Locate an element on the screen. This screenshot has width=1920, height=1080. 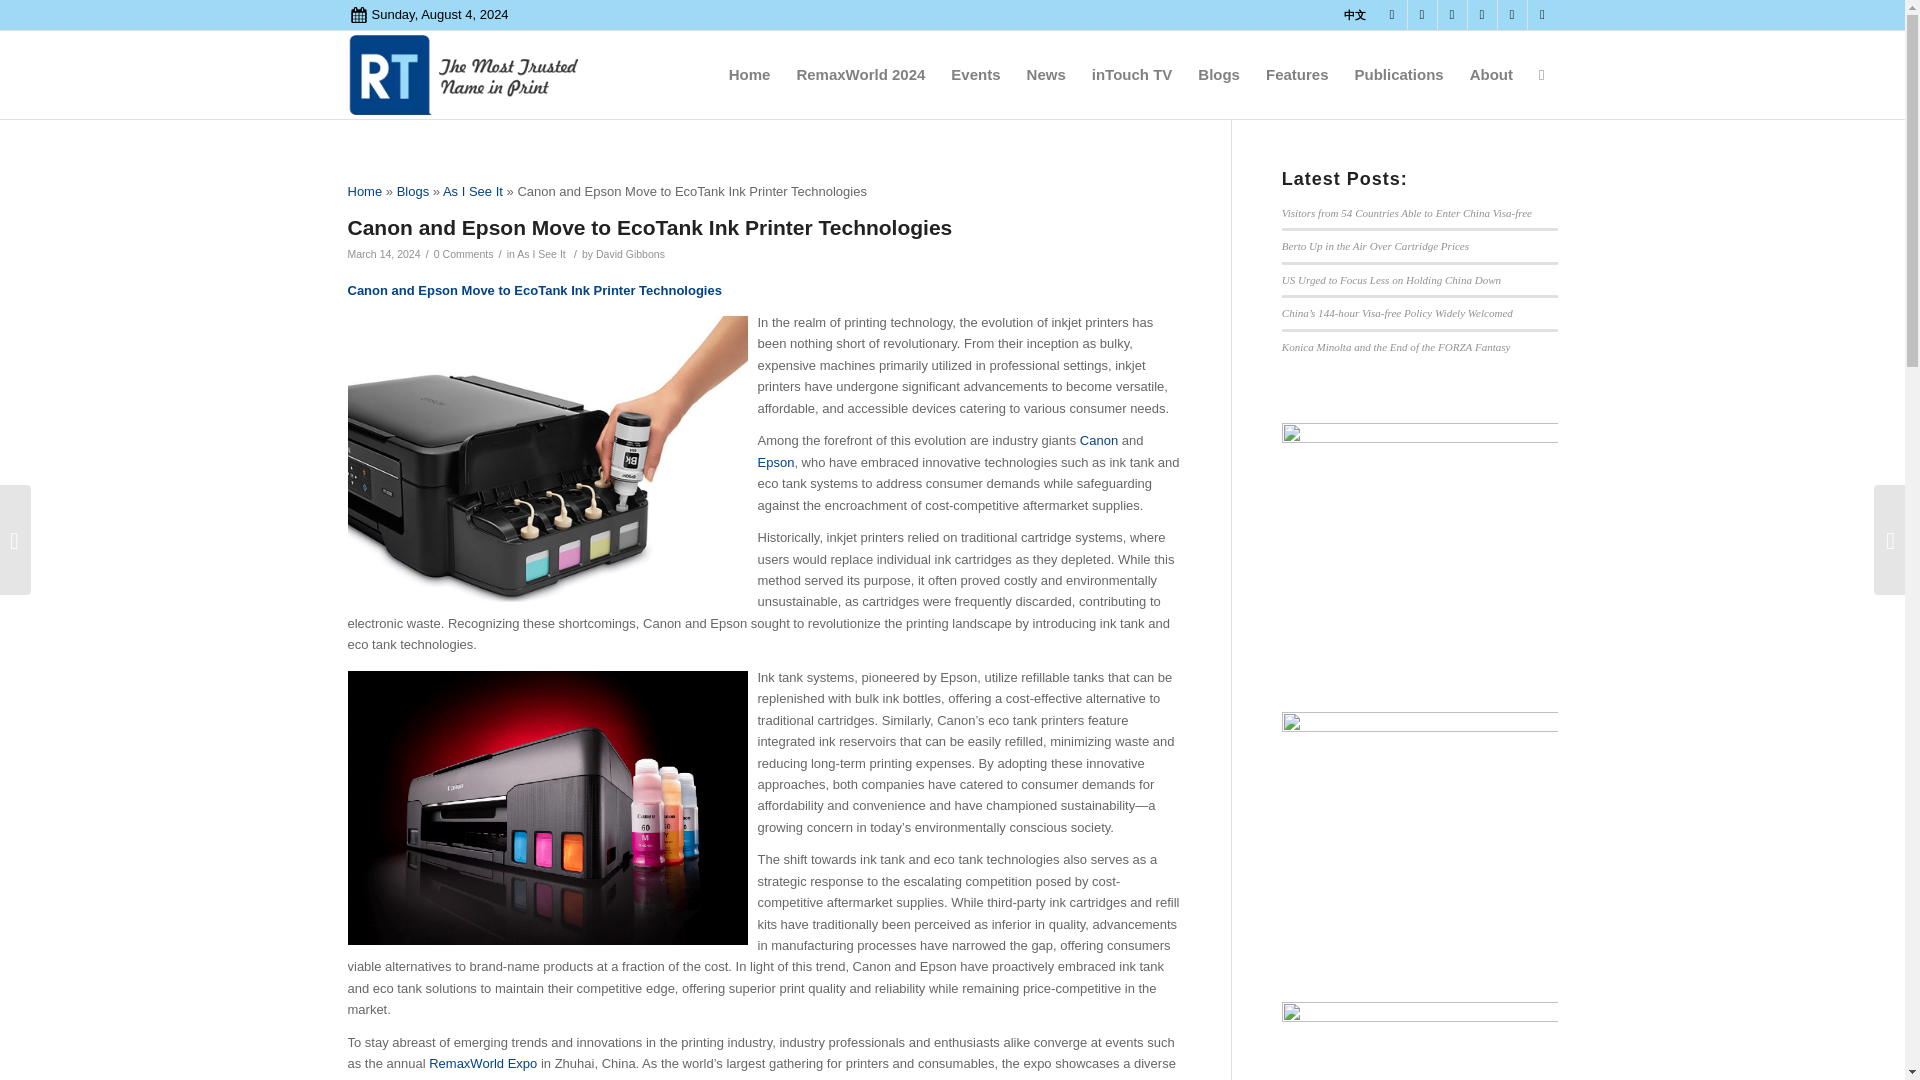
RT-logo-old-big-old-jiazi-3 is located at coordinates (468, 74).